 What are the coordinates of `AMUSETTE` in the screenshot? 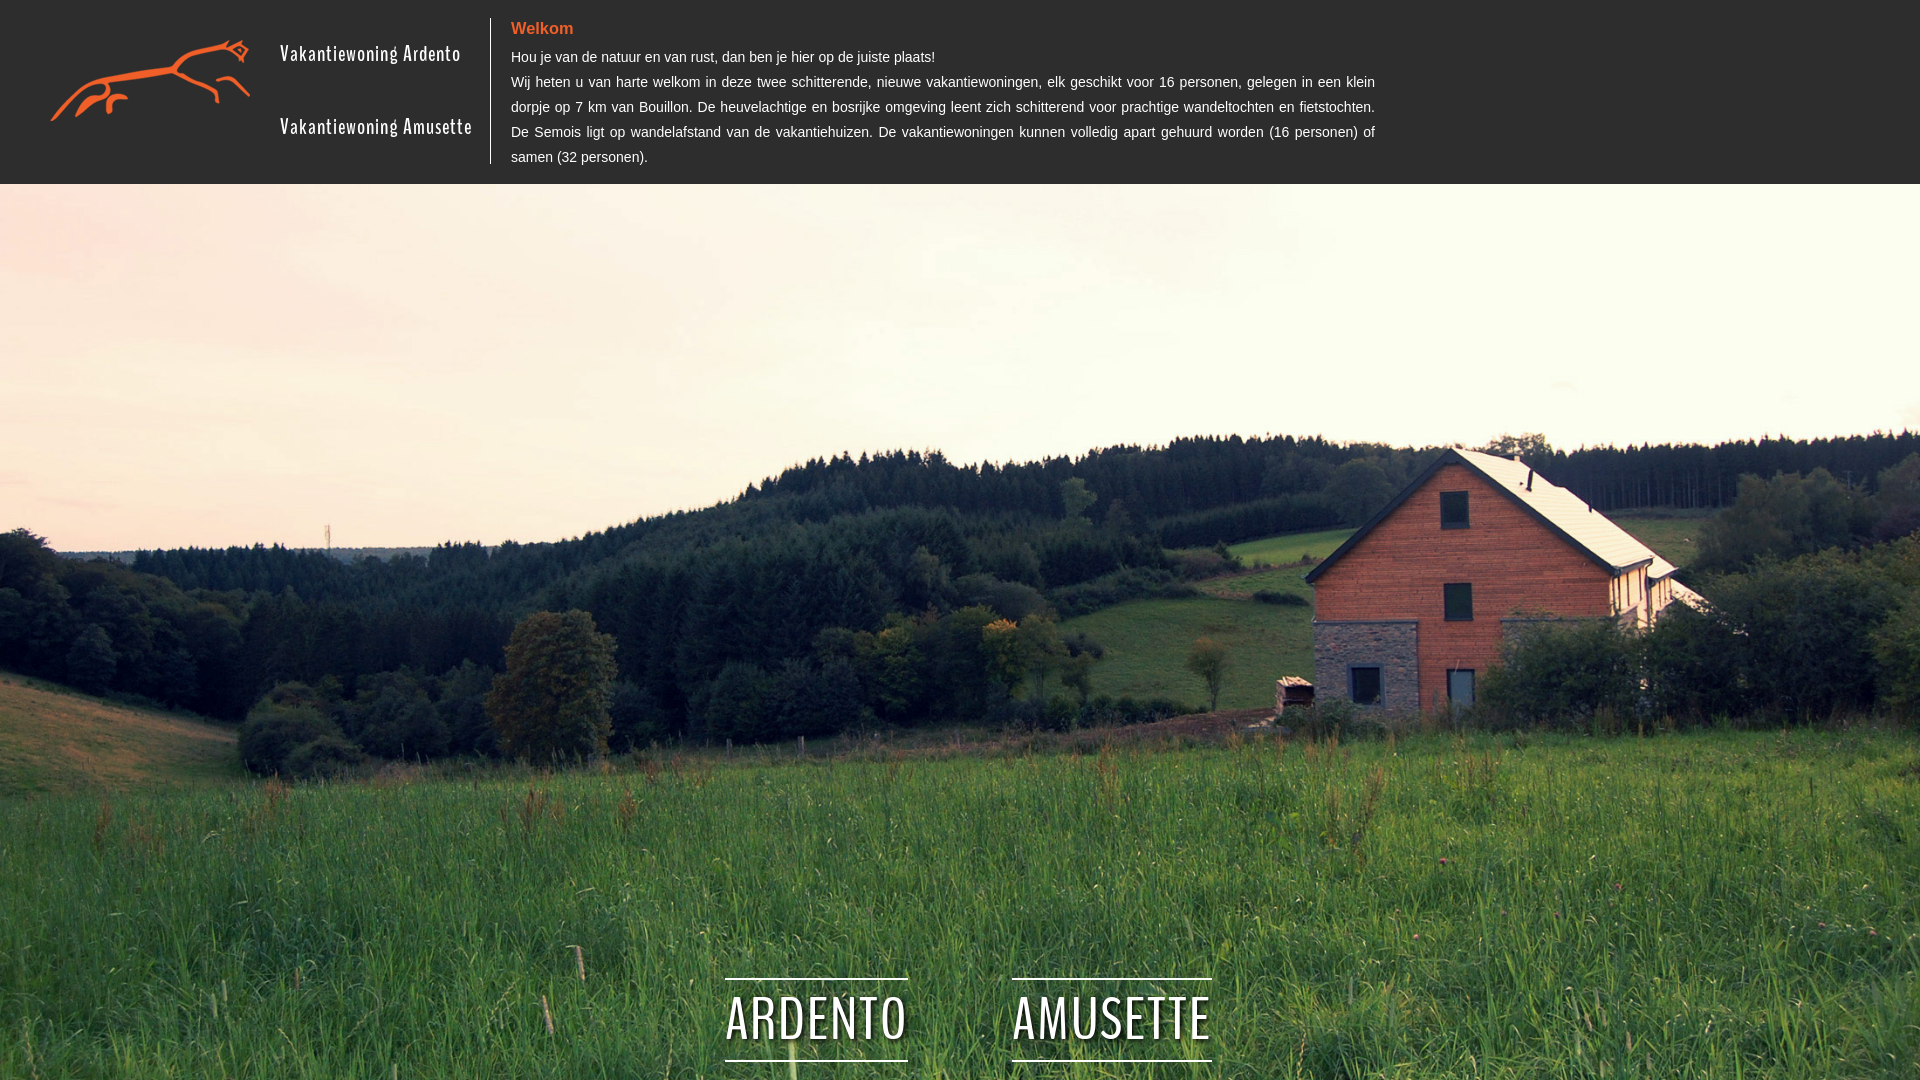 It's located at (1112, 1020).